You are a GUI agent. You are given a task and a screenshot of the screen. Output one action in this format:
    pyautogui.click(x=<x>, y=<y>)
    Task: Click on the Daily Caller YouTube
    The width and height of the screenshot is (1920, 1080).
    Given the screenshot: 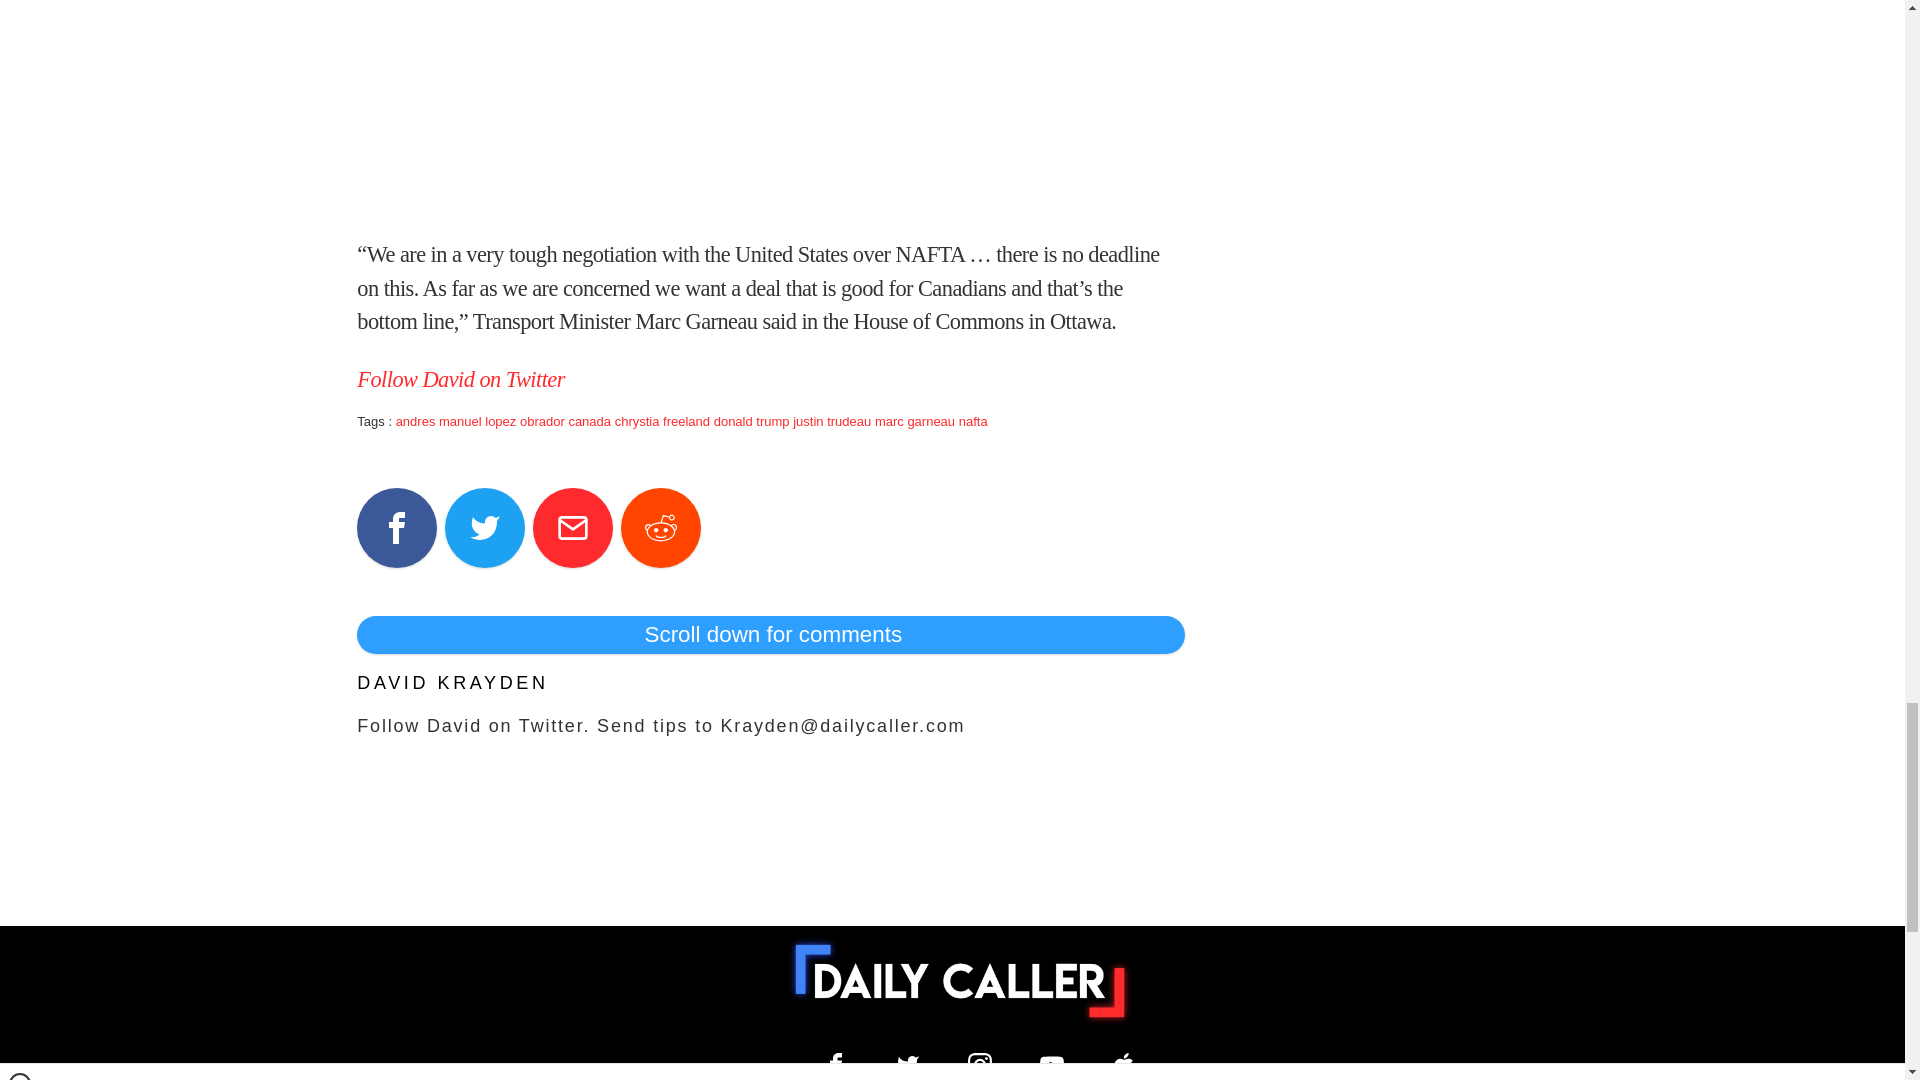 What is the action you would take?
    pyautogui.click(x=1052, y=1064)
    